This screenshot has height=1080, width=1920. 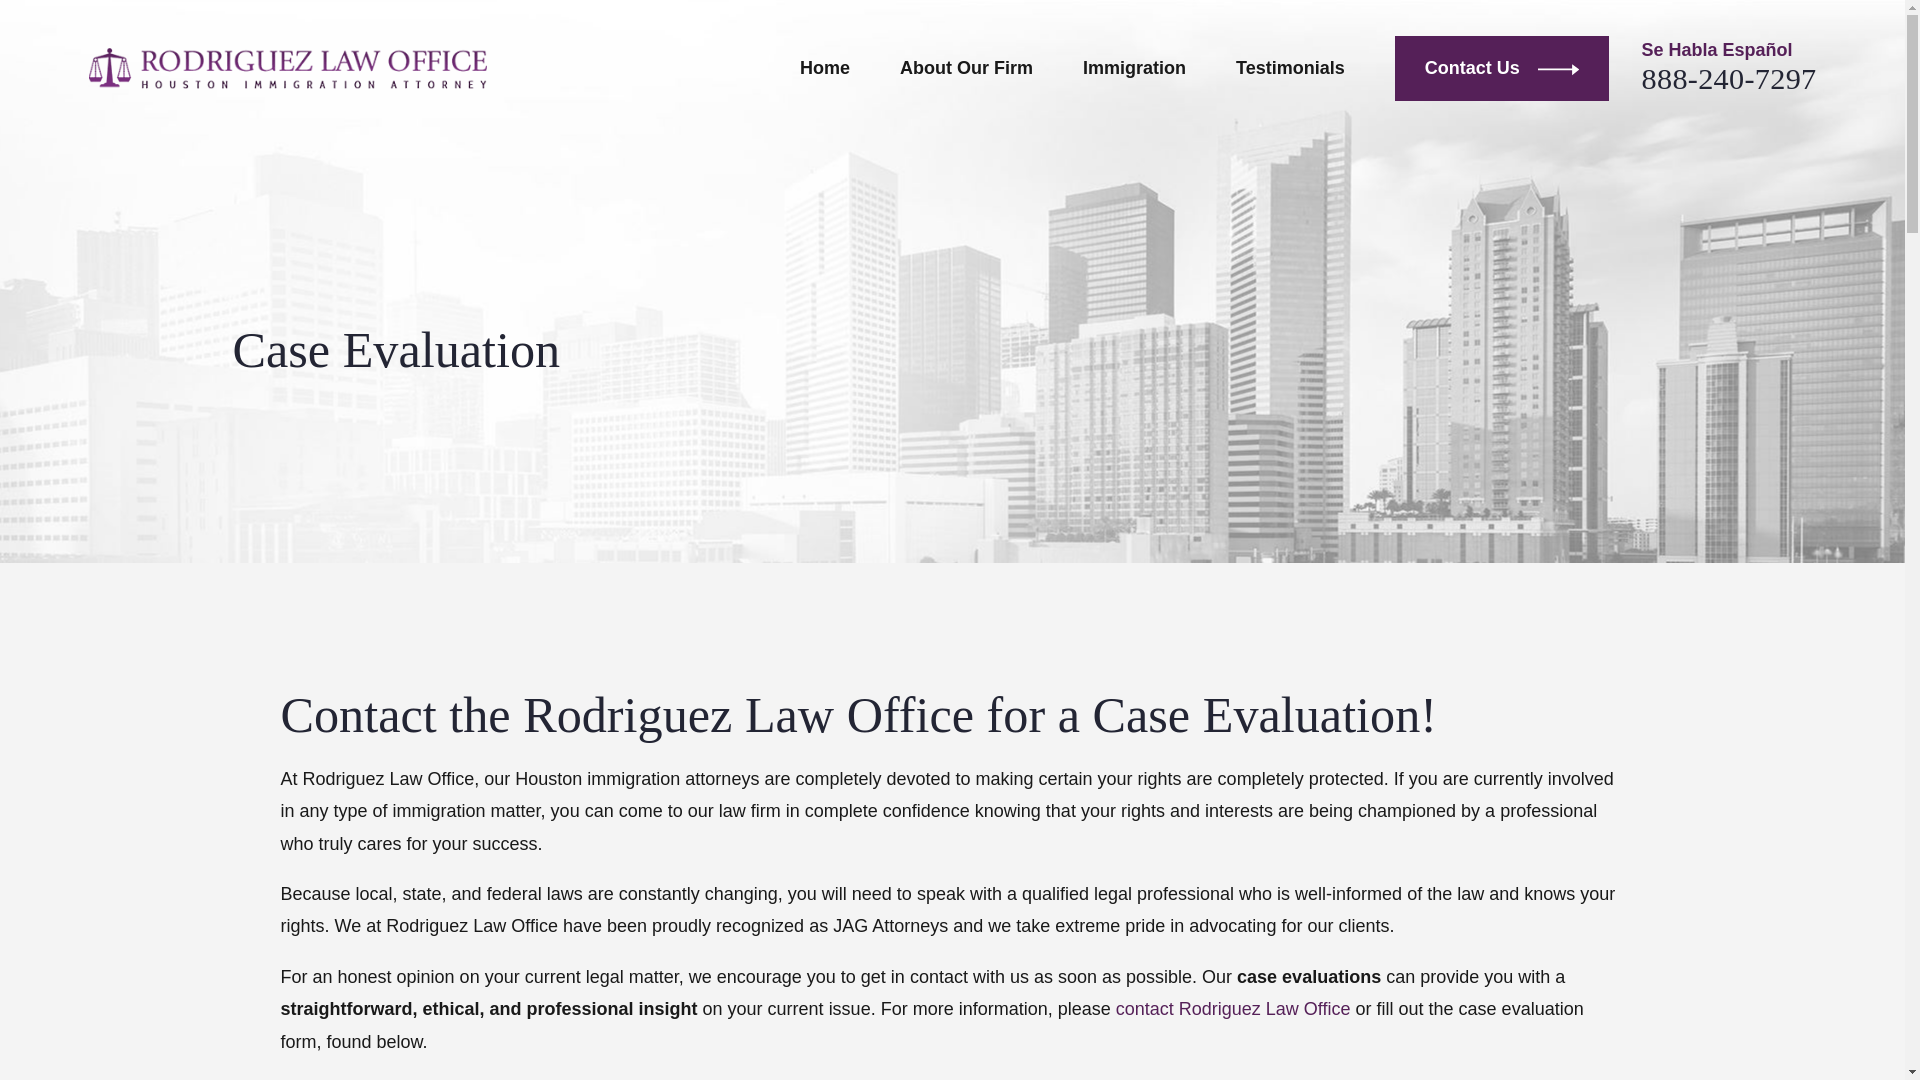 What do you see at coordinates (1290, 67) in the screenshot?
I see `Testimonials` at bounding box center [1290, 67].